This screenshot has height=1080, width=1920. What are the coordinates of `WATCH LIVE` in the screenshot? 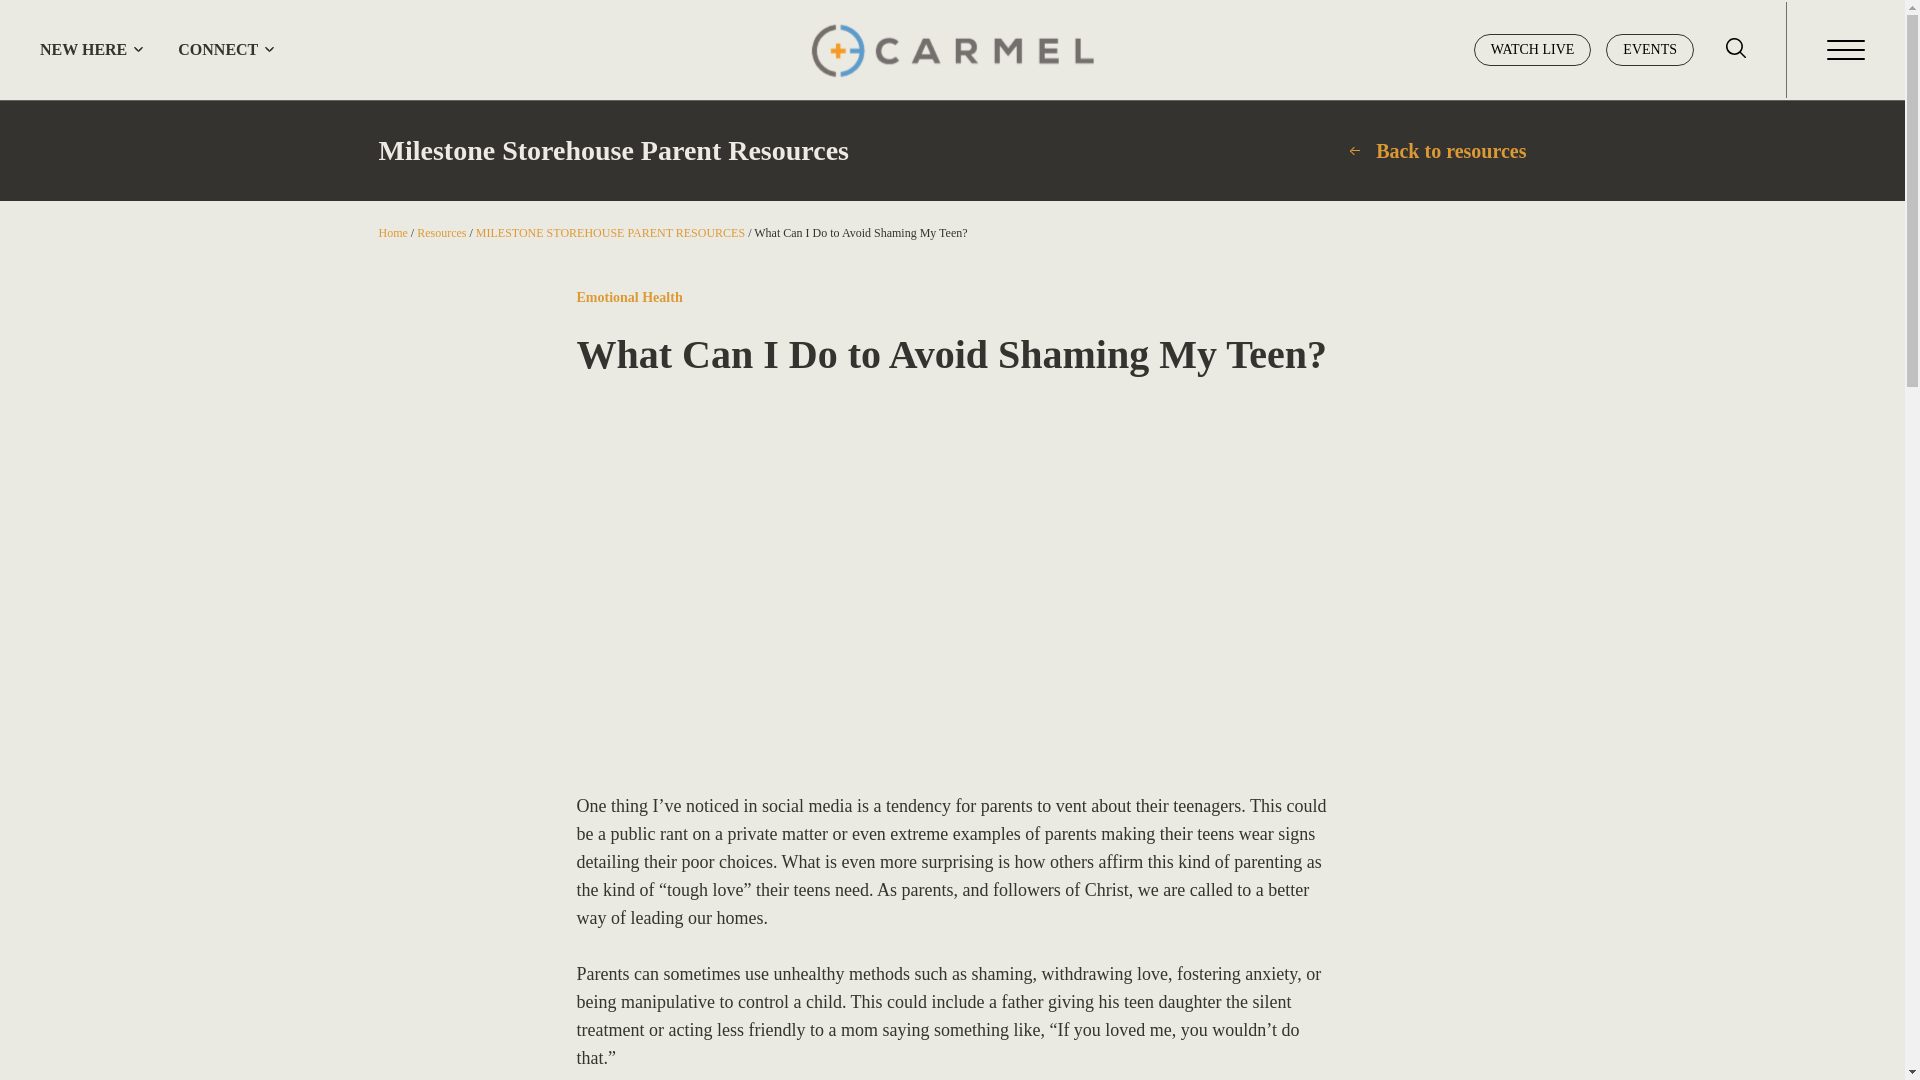 It's located at (1532, 49).